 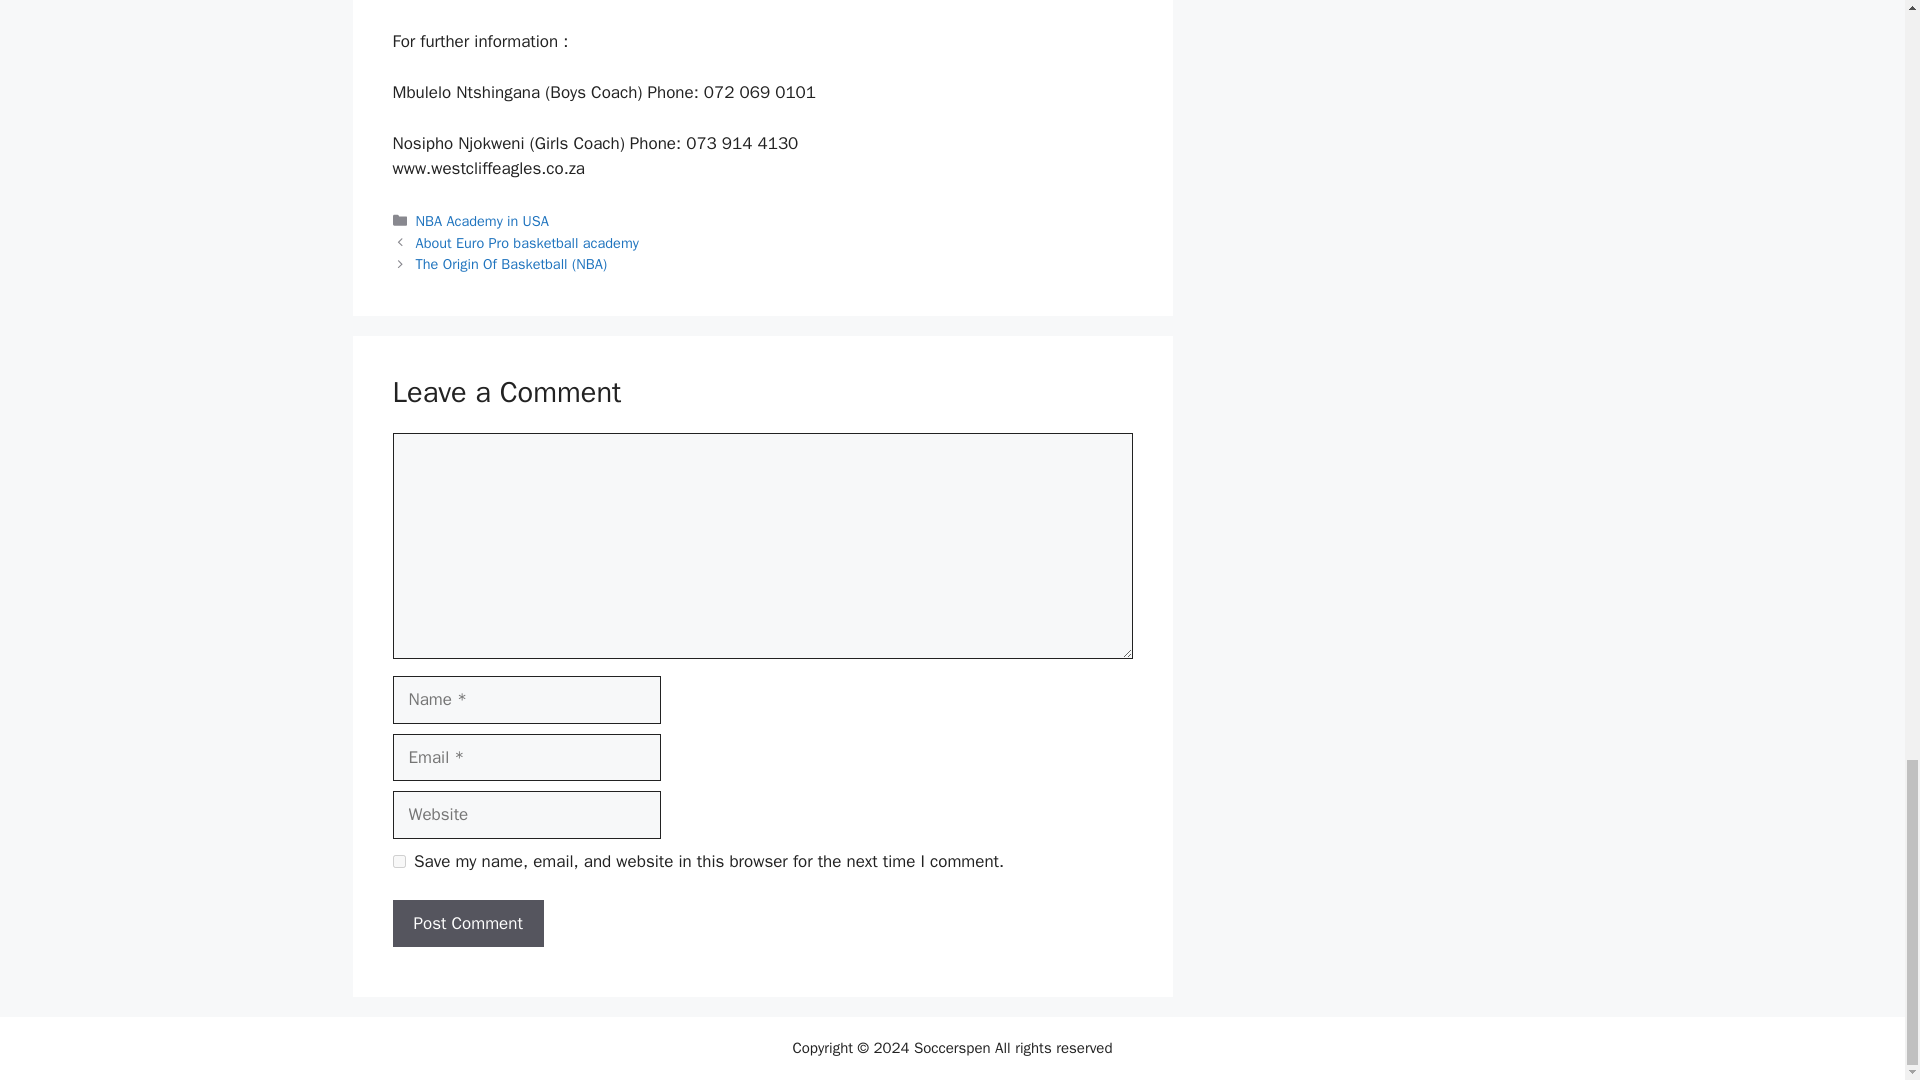 What do you see at coordinates (482, 220) in the screenshot?
I see `NBA Academy in USA` at bounding box center [482, 220].